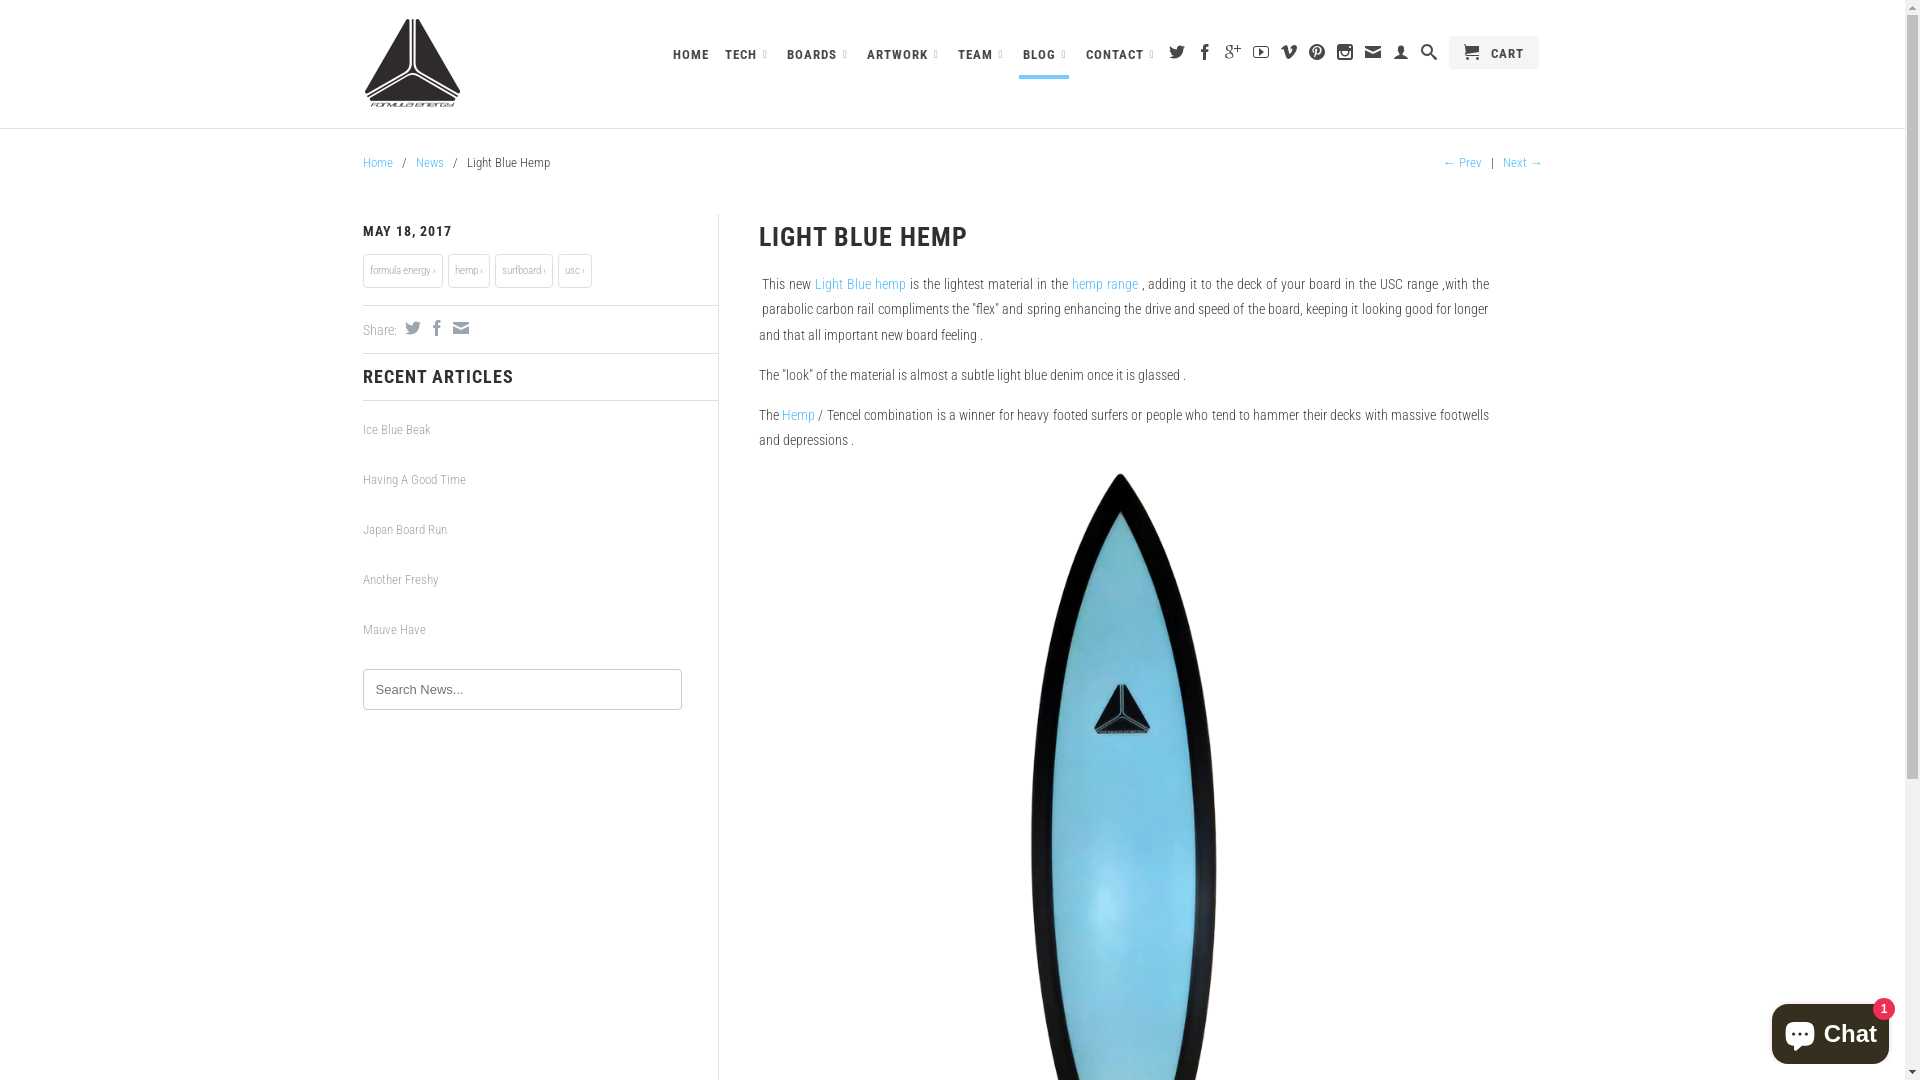 The height and width of the screenshot is (1080, 1920). Describe the element at coordinates (410, 328) in the screenshot. I see `Share this on Twitter` at that location.